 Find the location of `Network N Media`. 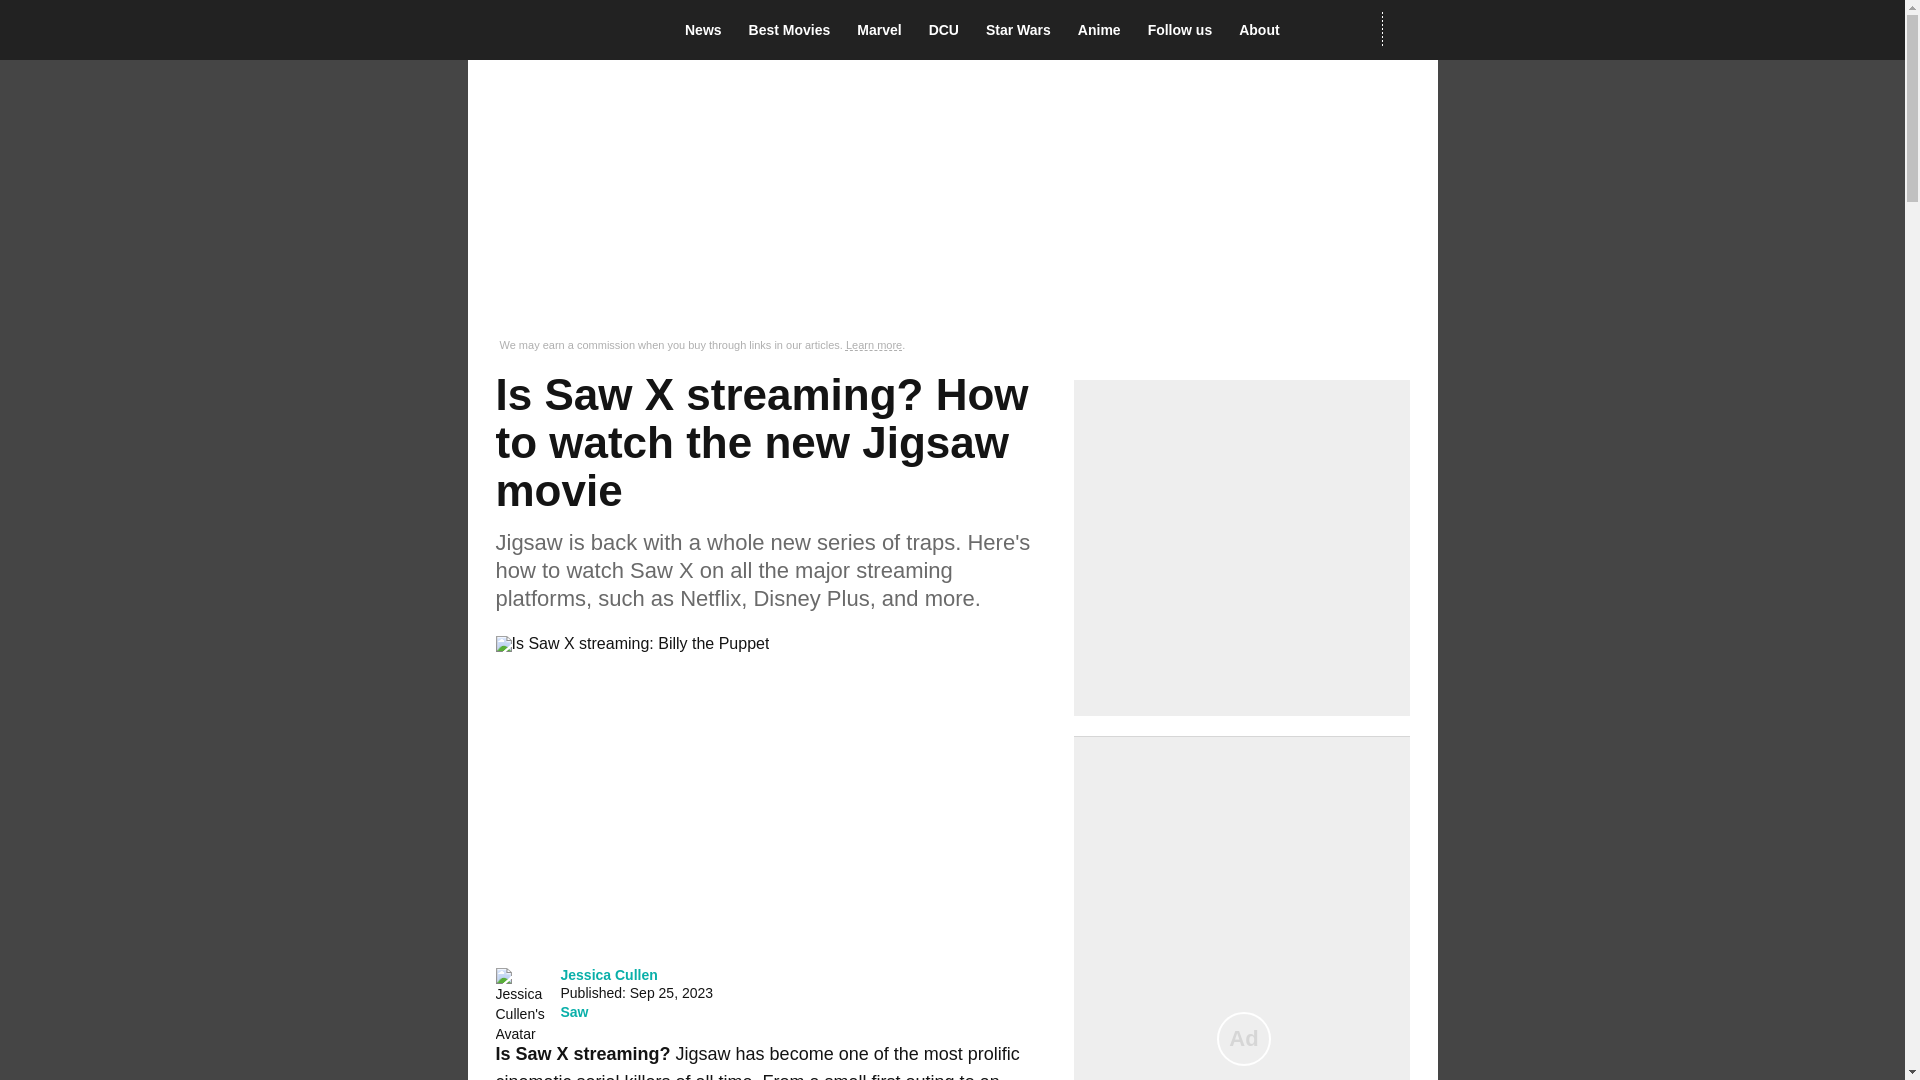

Network N Media is located at coordinates (1409, 29).